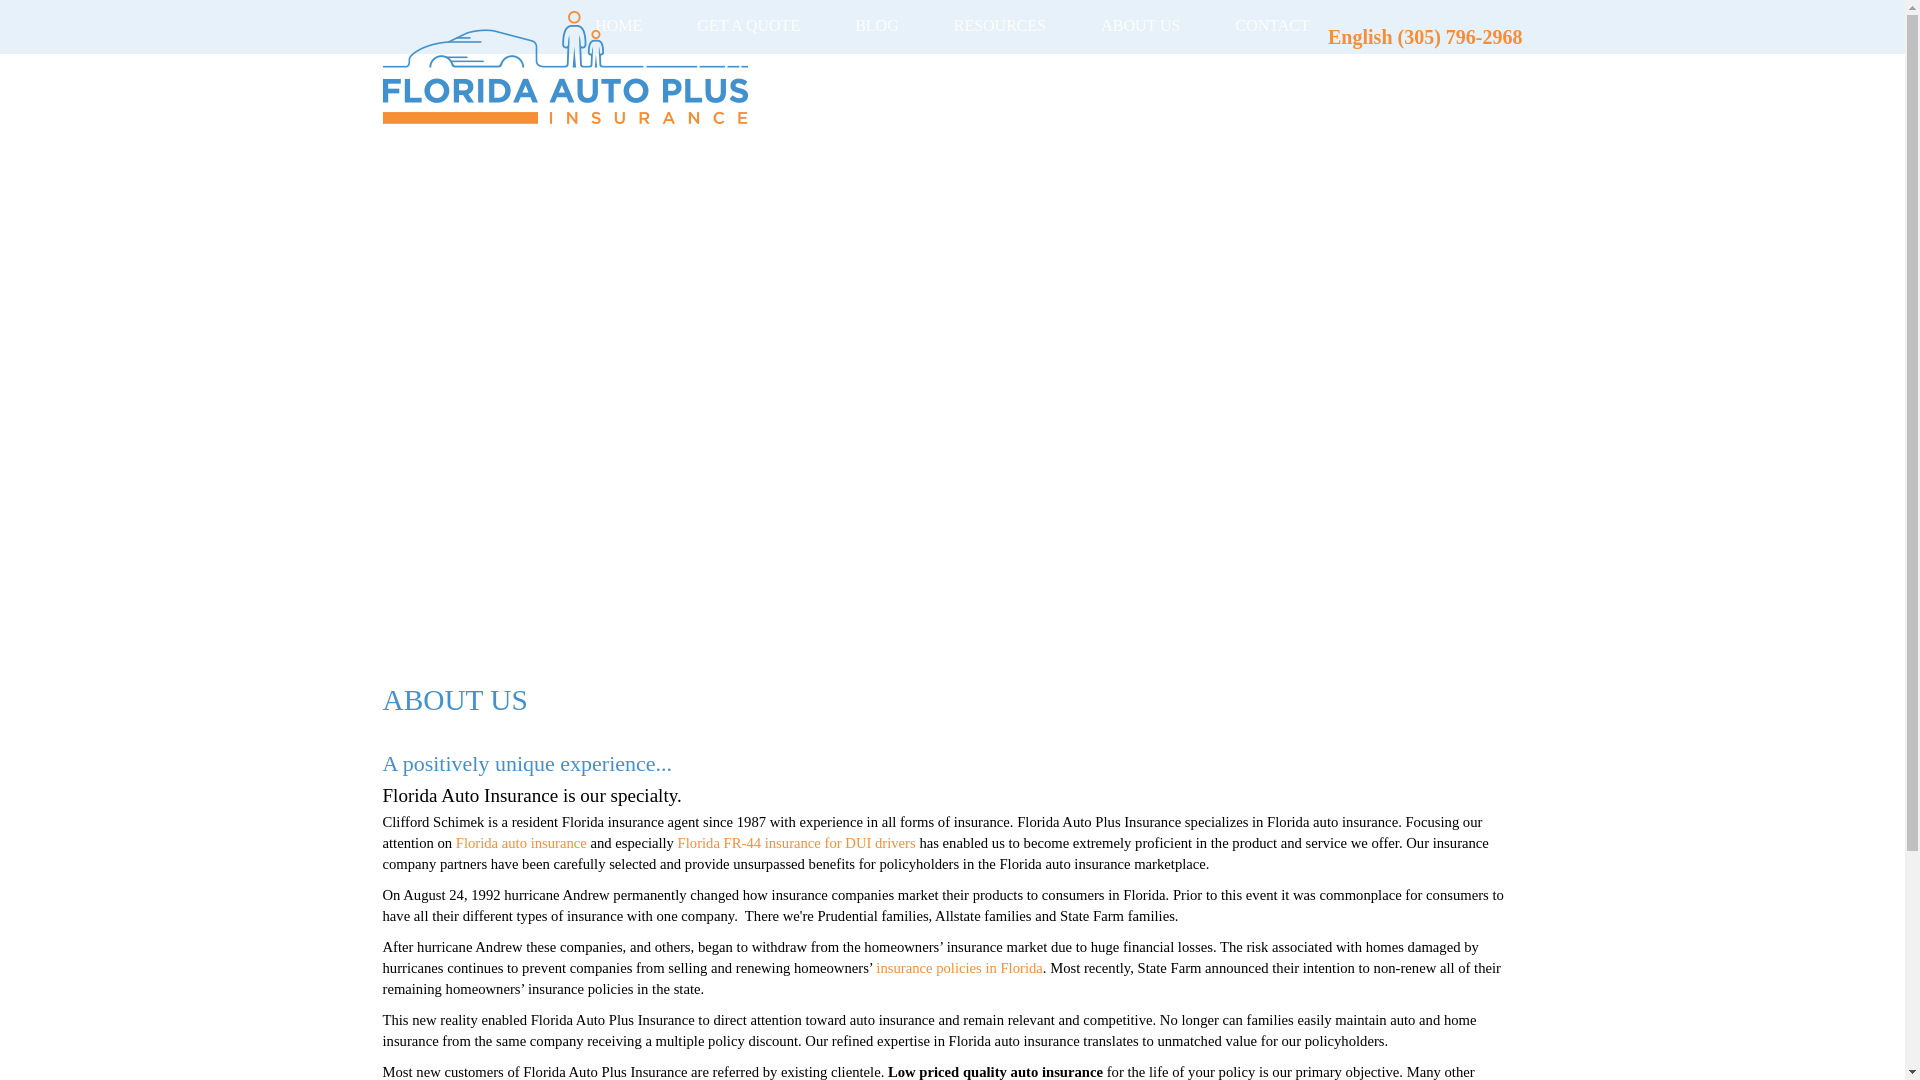 The width and height of the screenshot is (1920, 1080). Describe the element at coordinates (796, 842) in the screenshot. I see `Florida FR-44 insurance for DUI drivers` at that location.